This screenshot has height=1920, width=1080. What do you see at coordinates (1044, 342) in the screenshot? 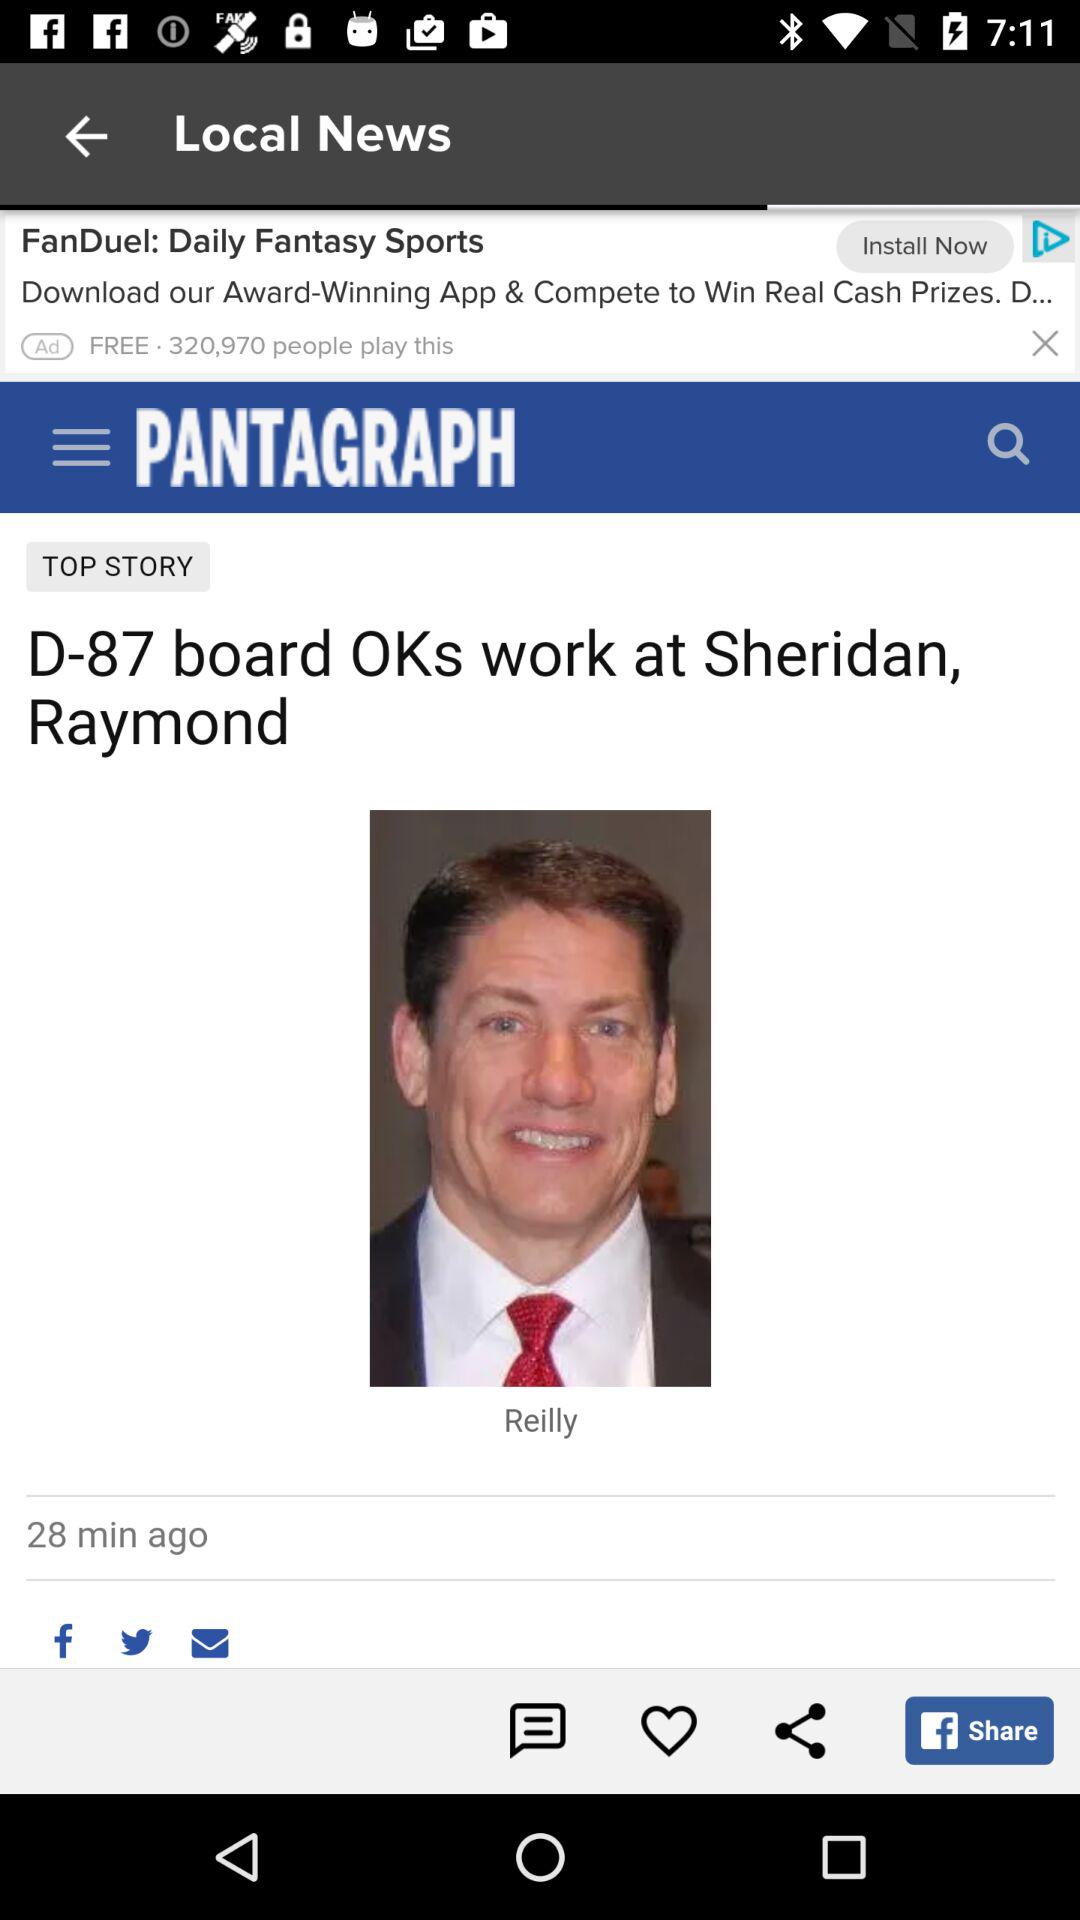
I see `close the page` at bounding box center [1044, 342].